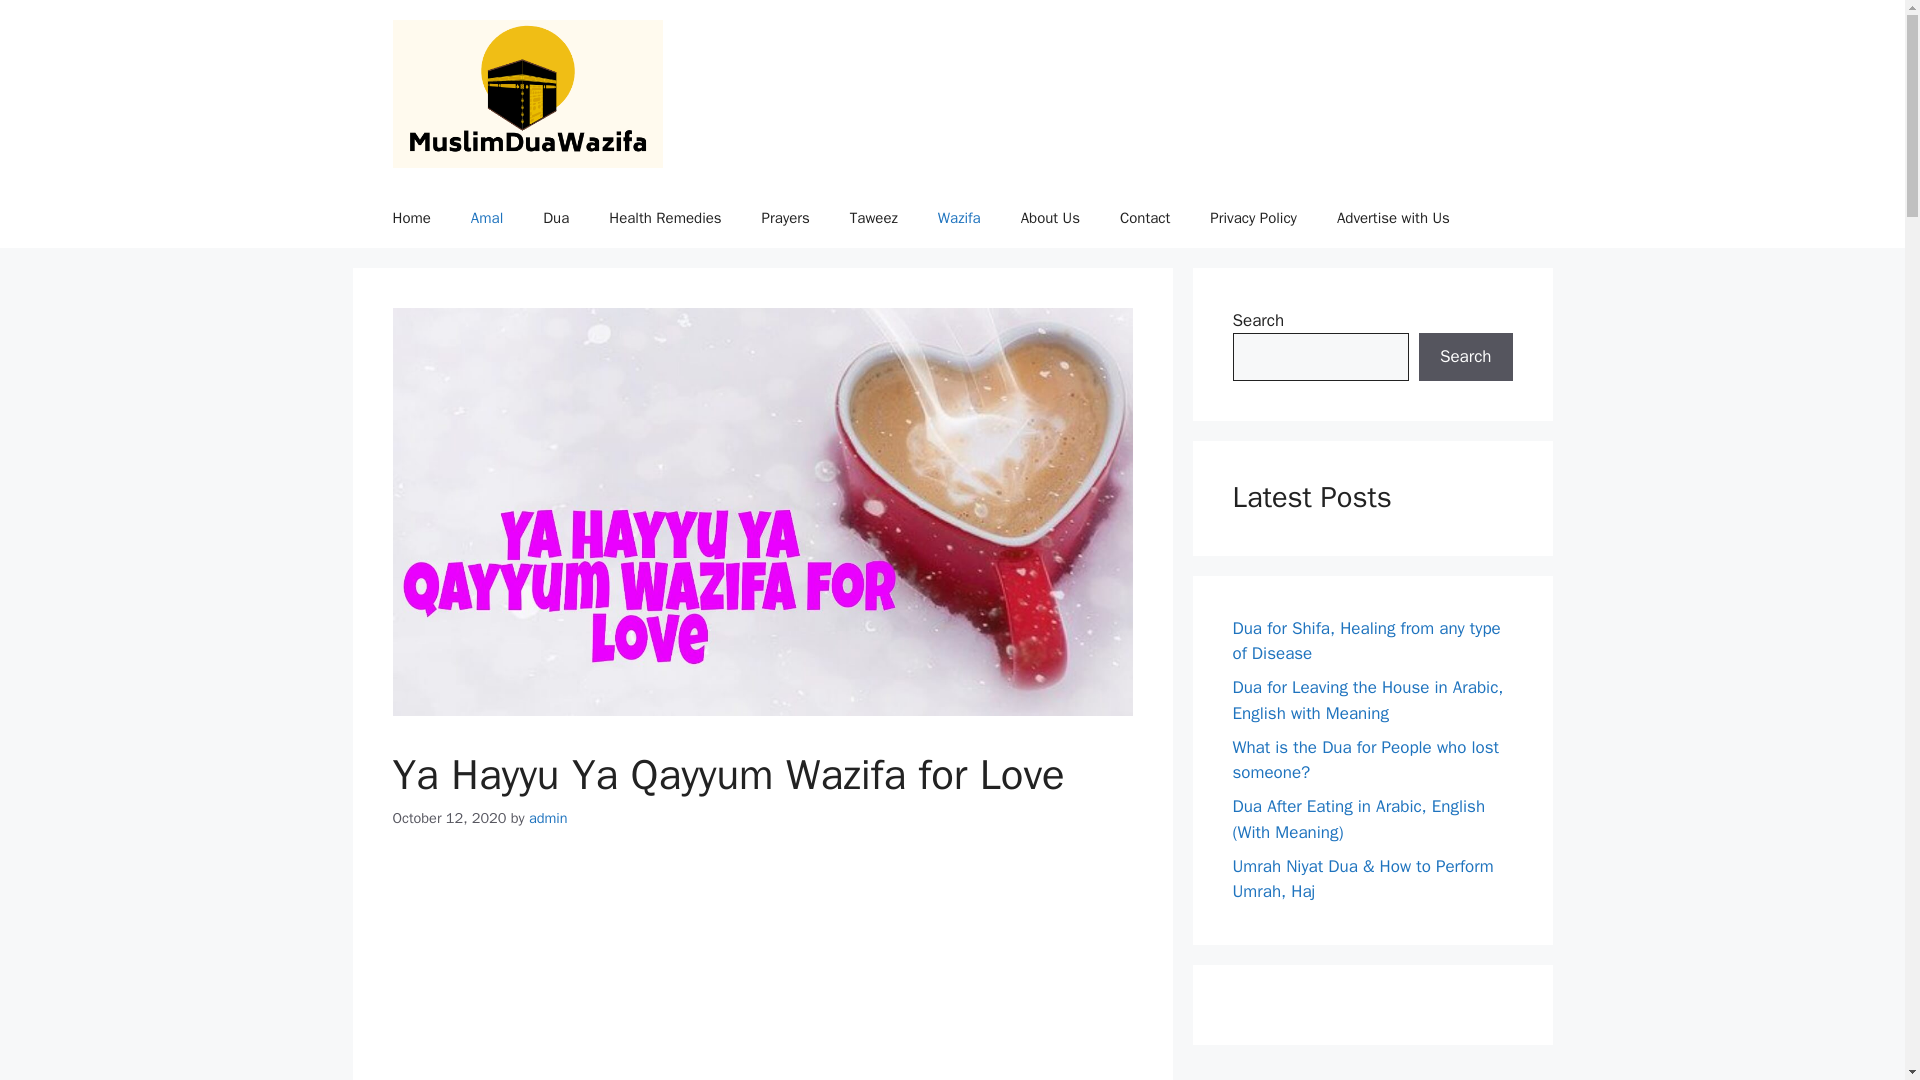  I want to click on View all posts by admin, so click(548, 818).